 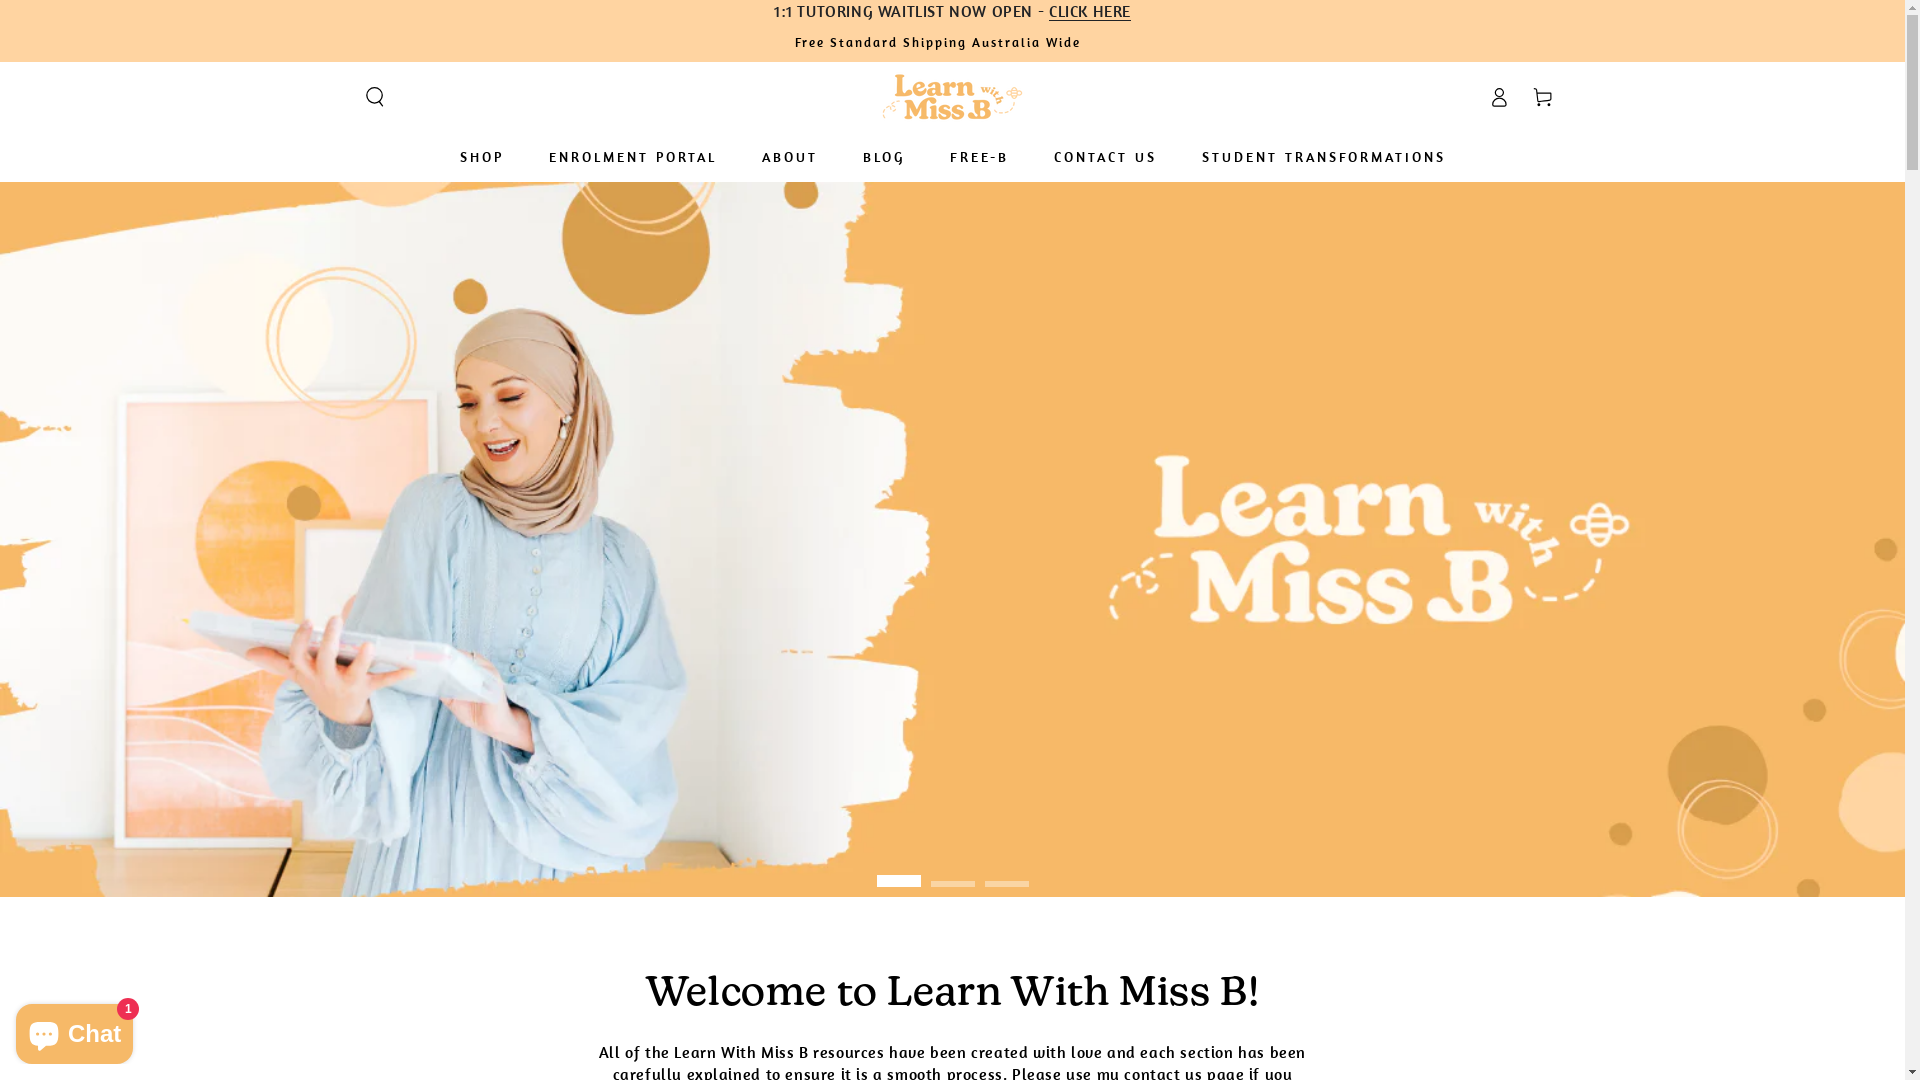 What do you see at coordinates (978, 158) in the screenshot?
I see `FREE-B` at bounding box center [978, 158].